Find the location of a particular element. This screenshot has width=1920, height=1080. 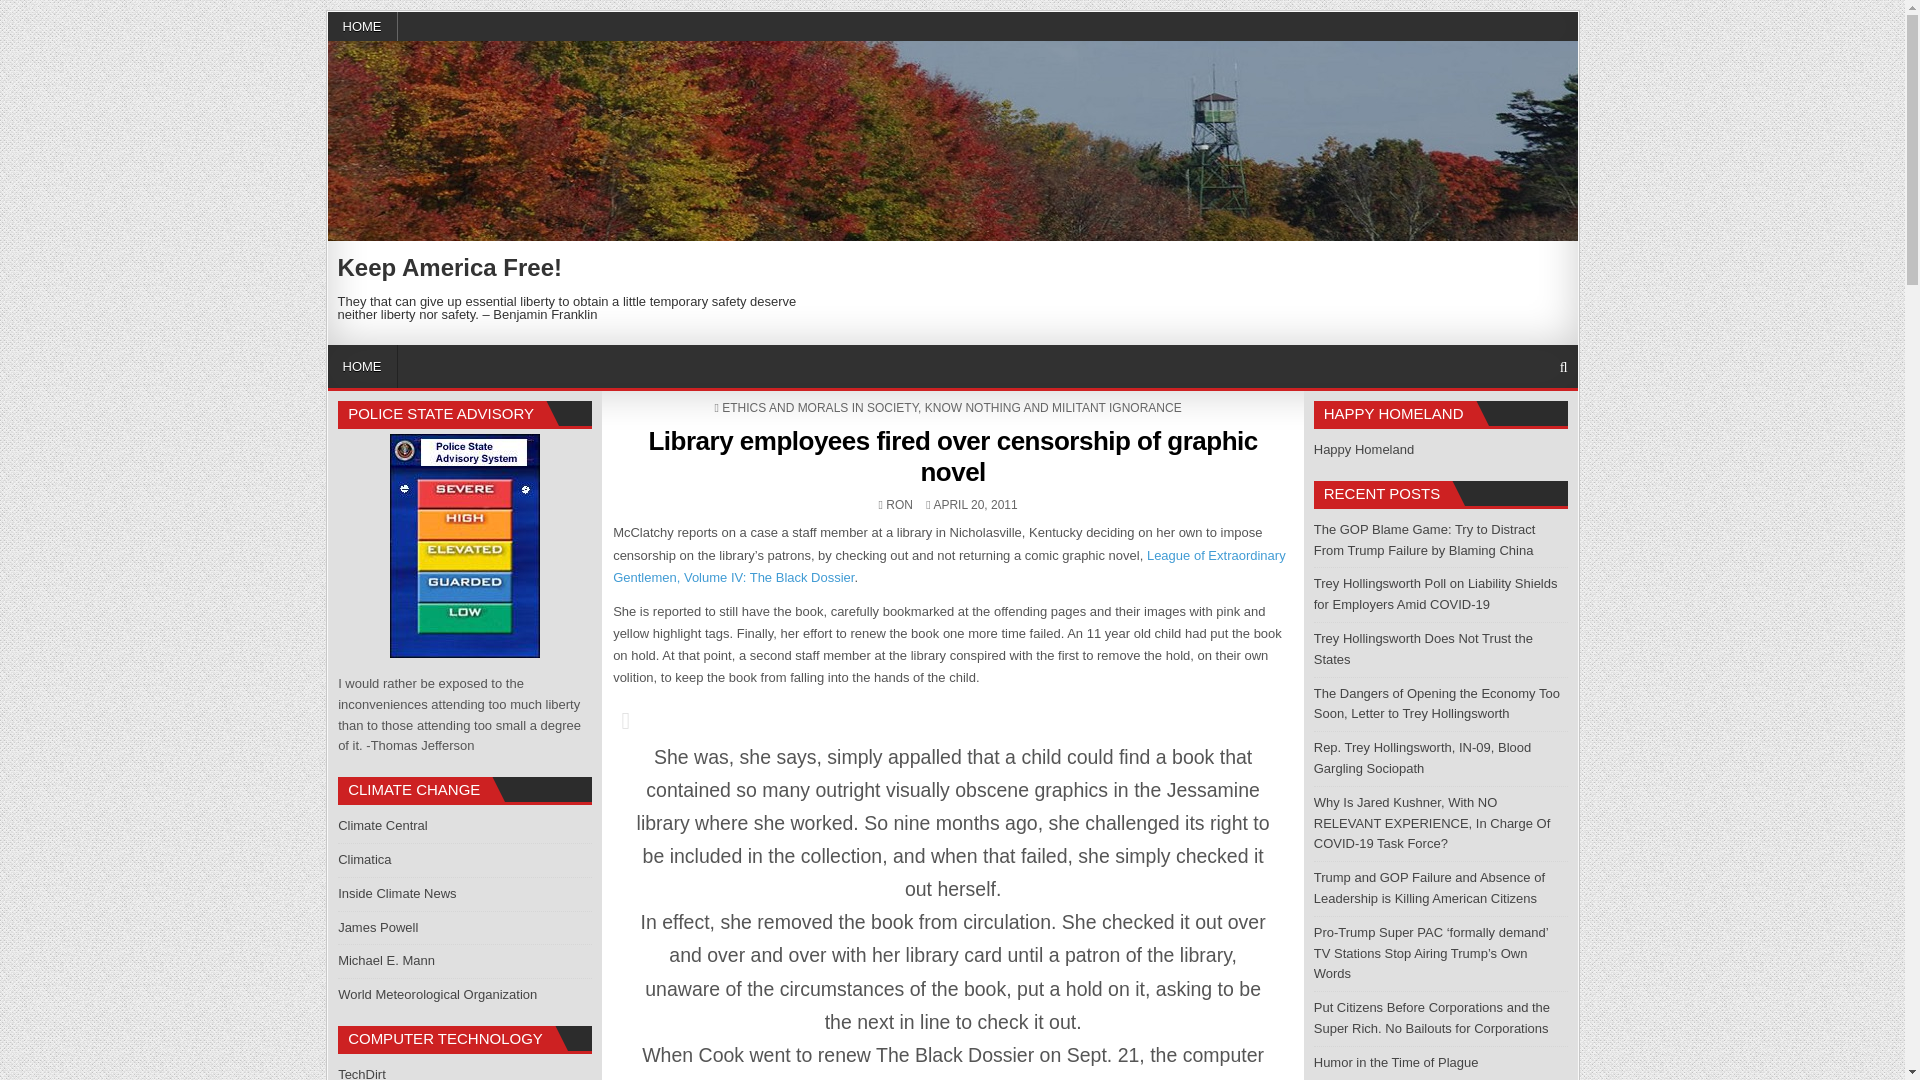

TechDirt is located at coordinates (361, 1074).